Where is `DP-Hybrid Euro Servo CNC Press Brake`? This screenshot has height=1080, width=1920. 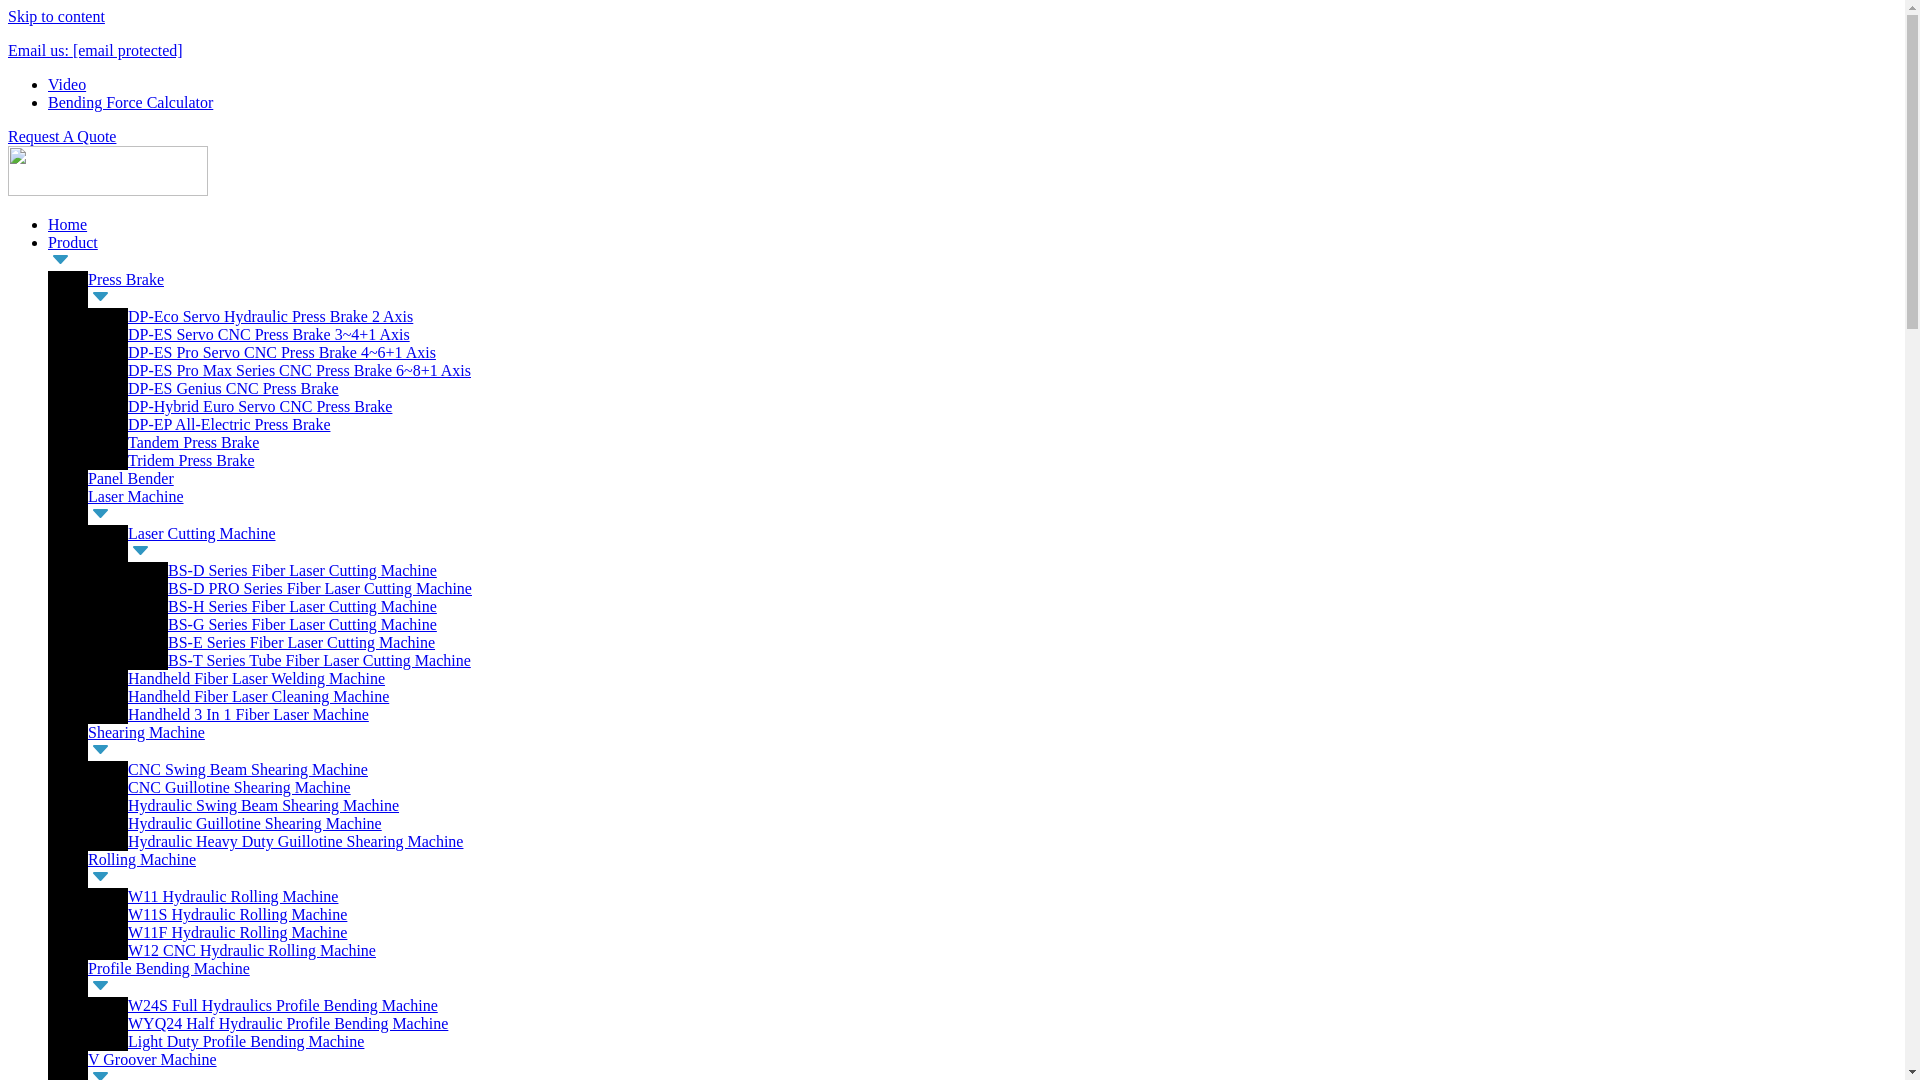 DP-Hybrid Euro Servo CNC Press Brake is located at coordinates (260, 406).